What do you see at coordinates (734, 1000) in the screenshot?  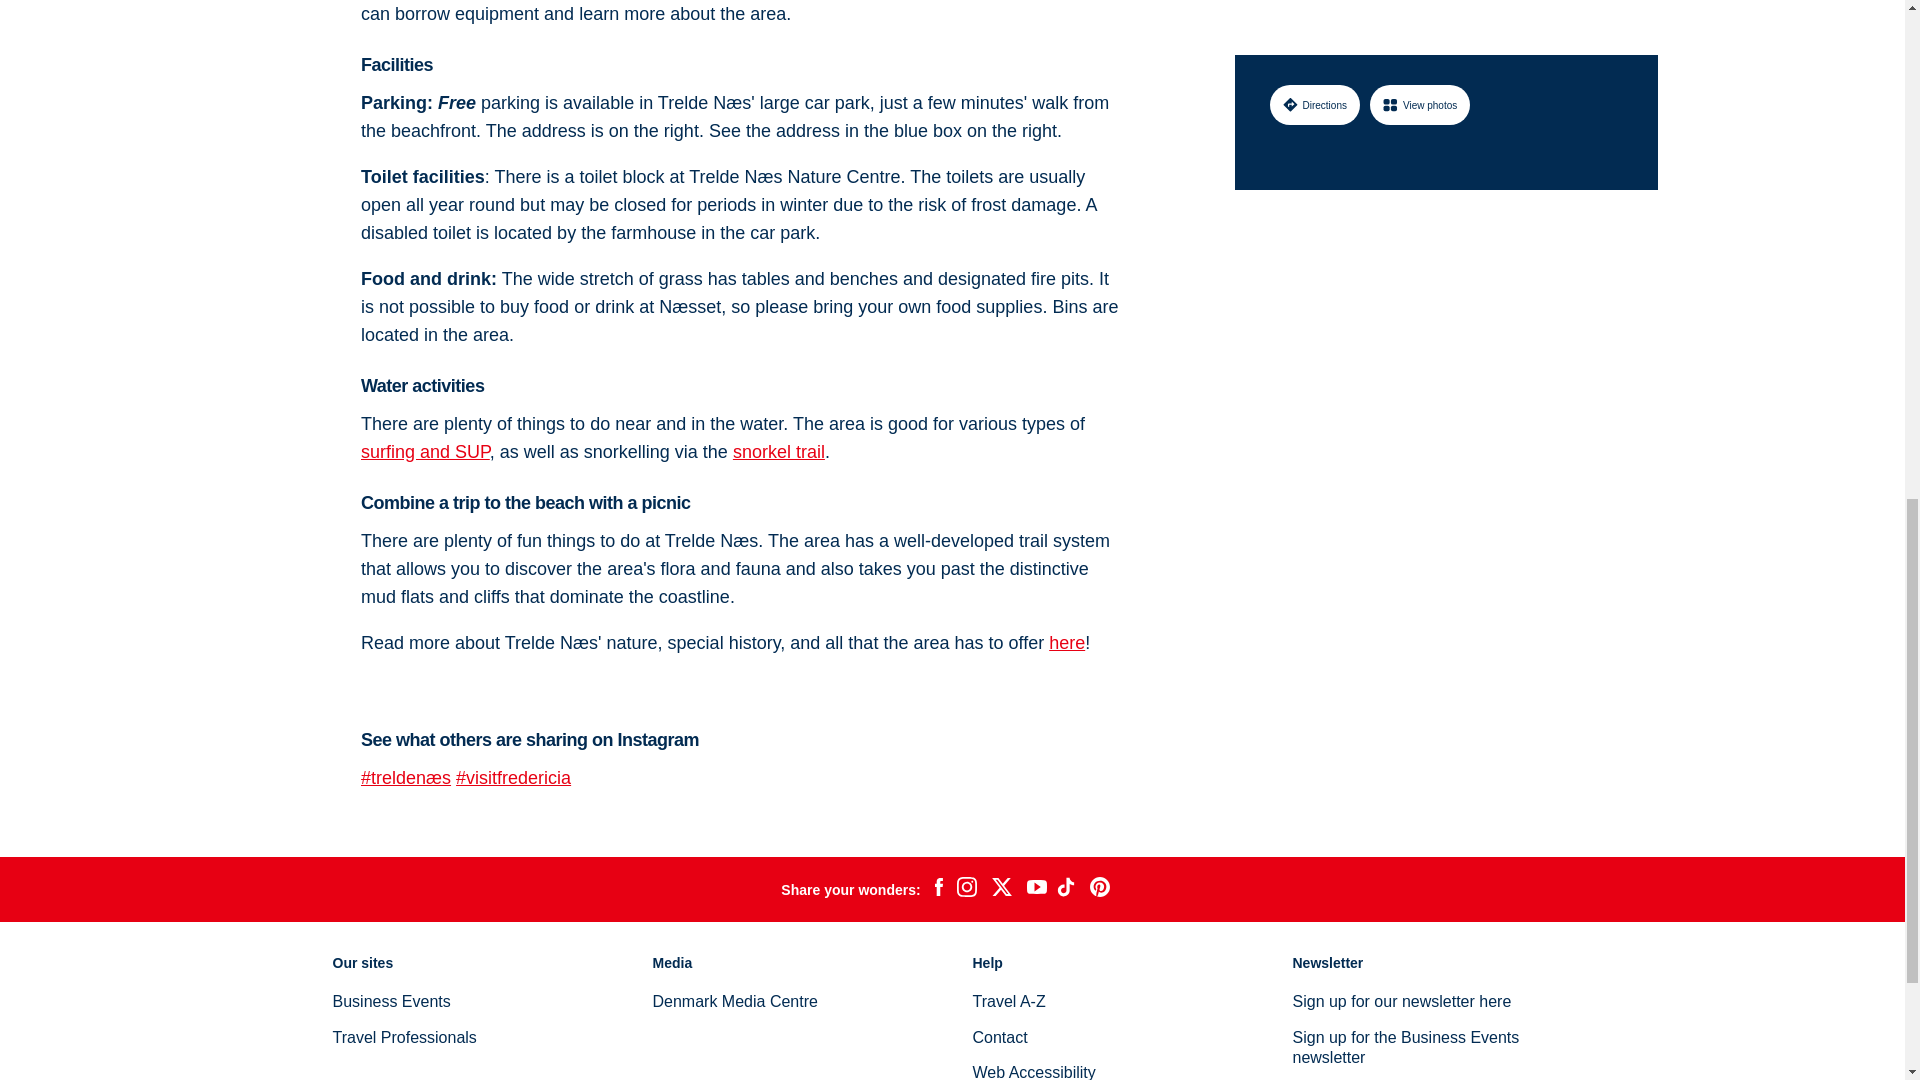 I see `Denmark Media Centre` at bounding box center [734, 1000].